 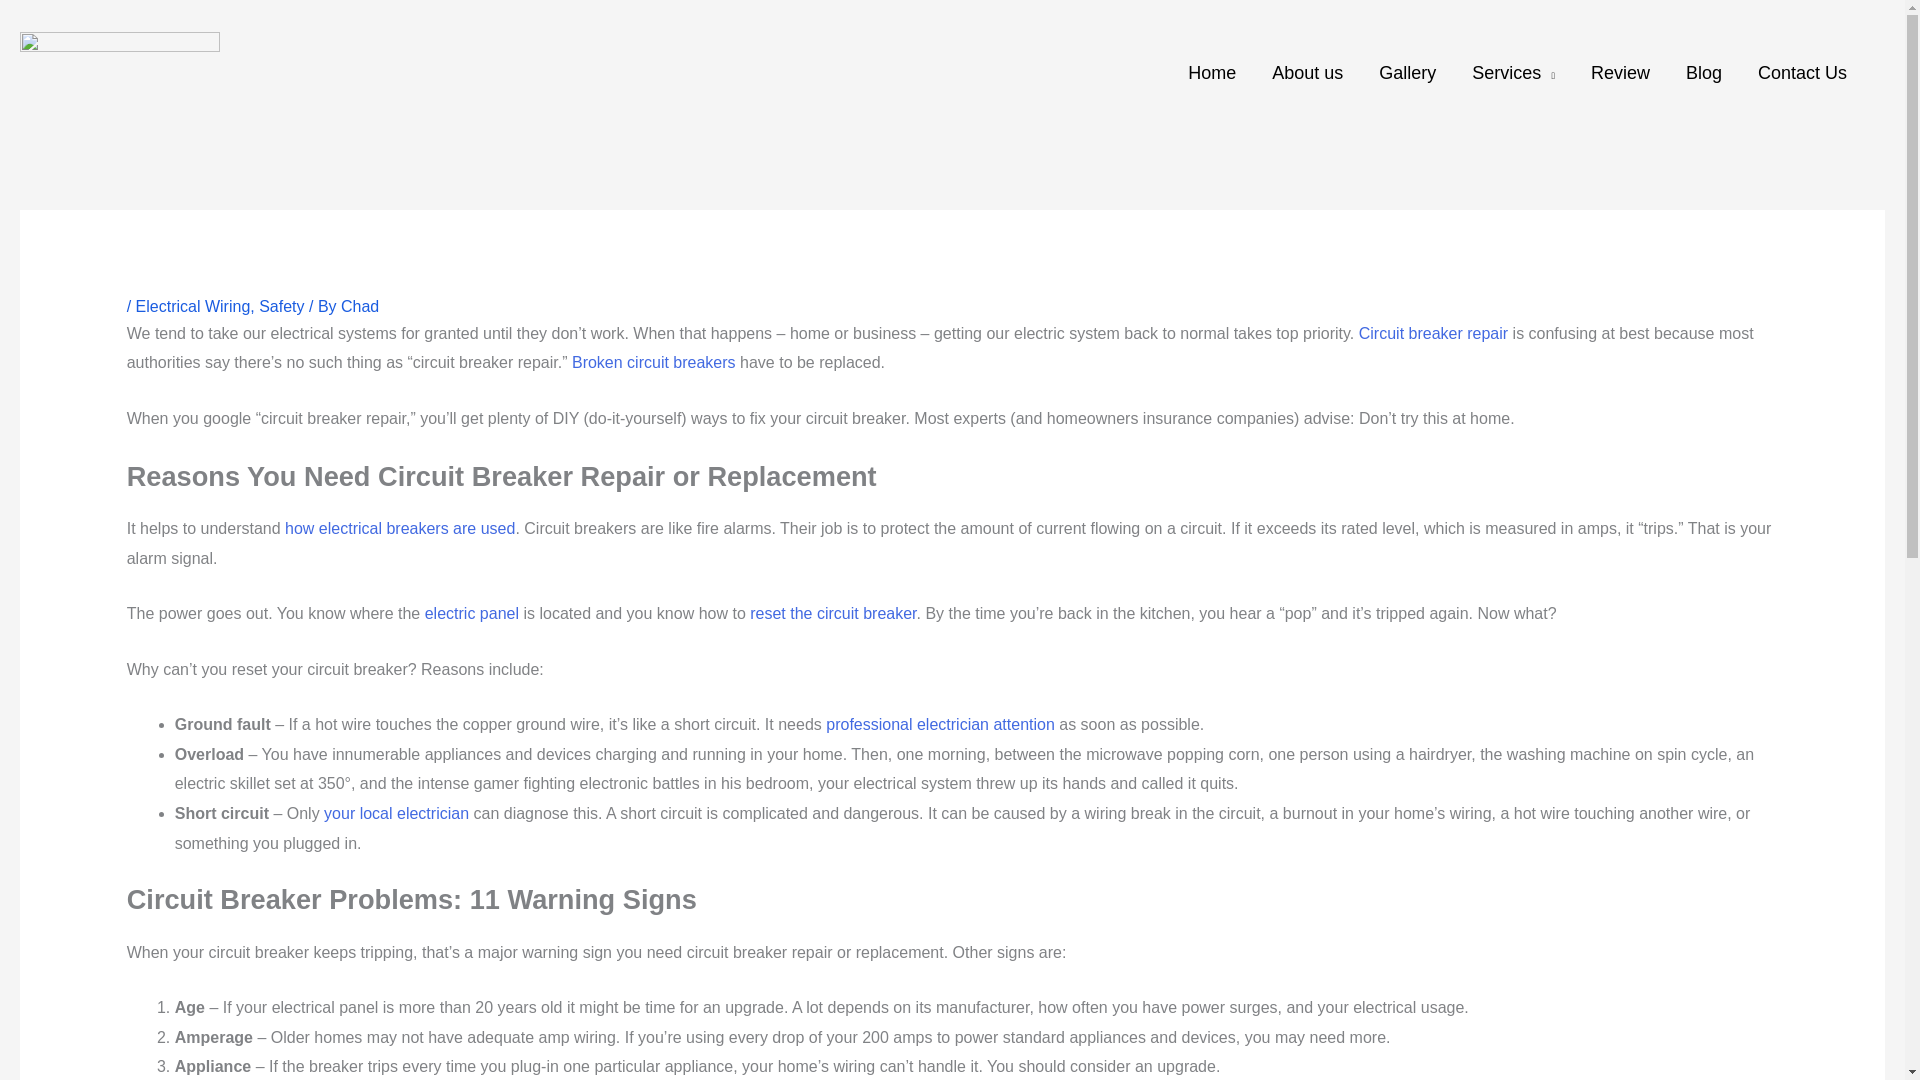 What do you see at coordinates (1211, 72) in the screenshot?
I see `Home` at bounding box center [1211, 72].